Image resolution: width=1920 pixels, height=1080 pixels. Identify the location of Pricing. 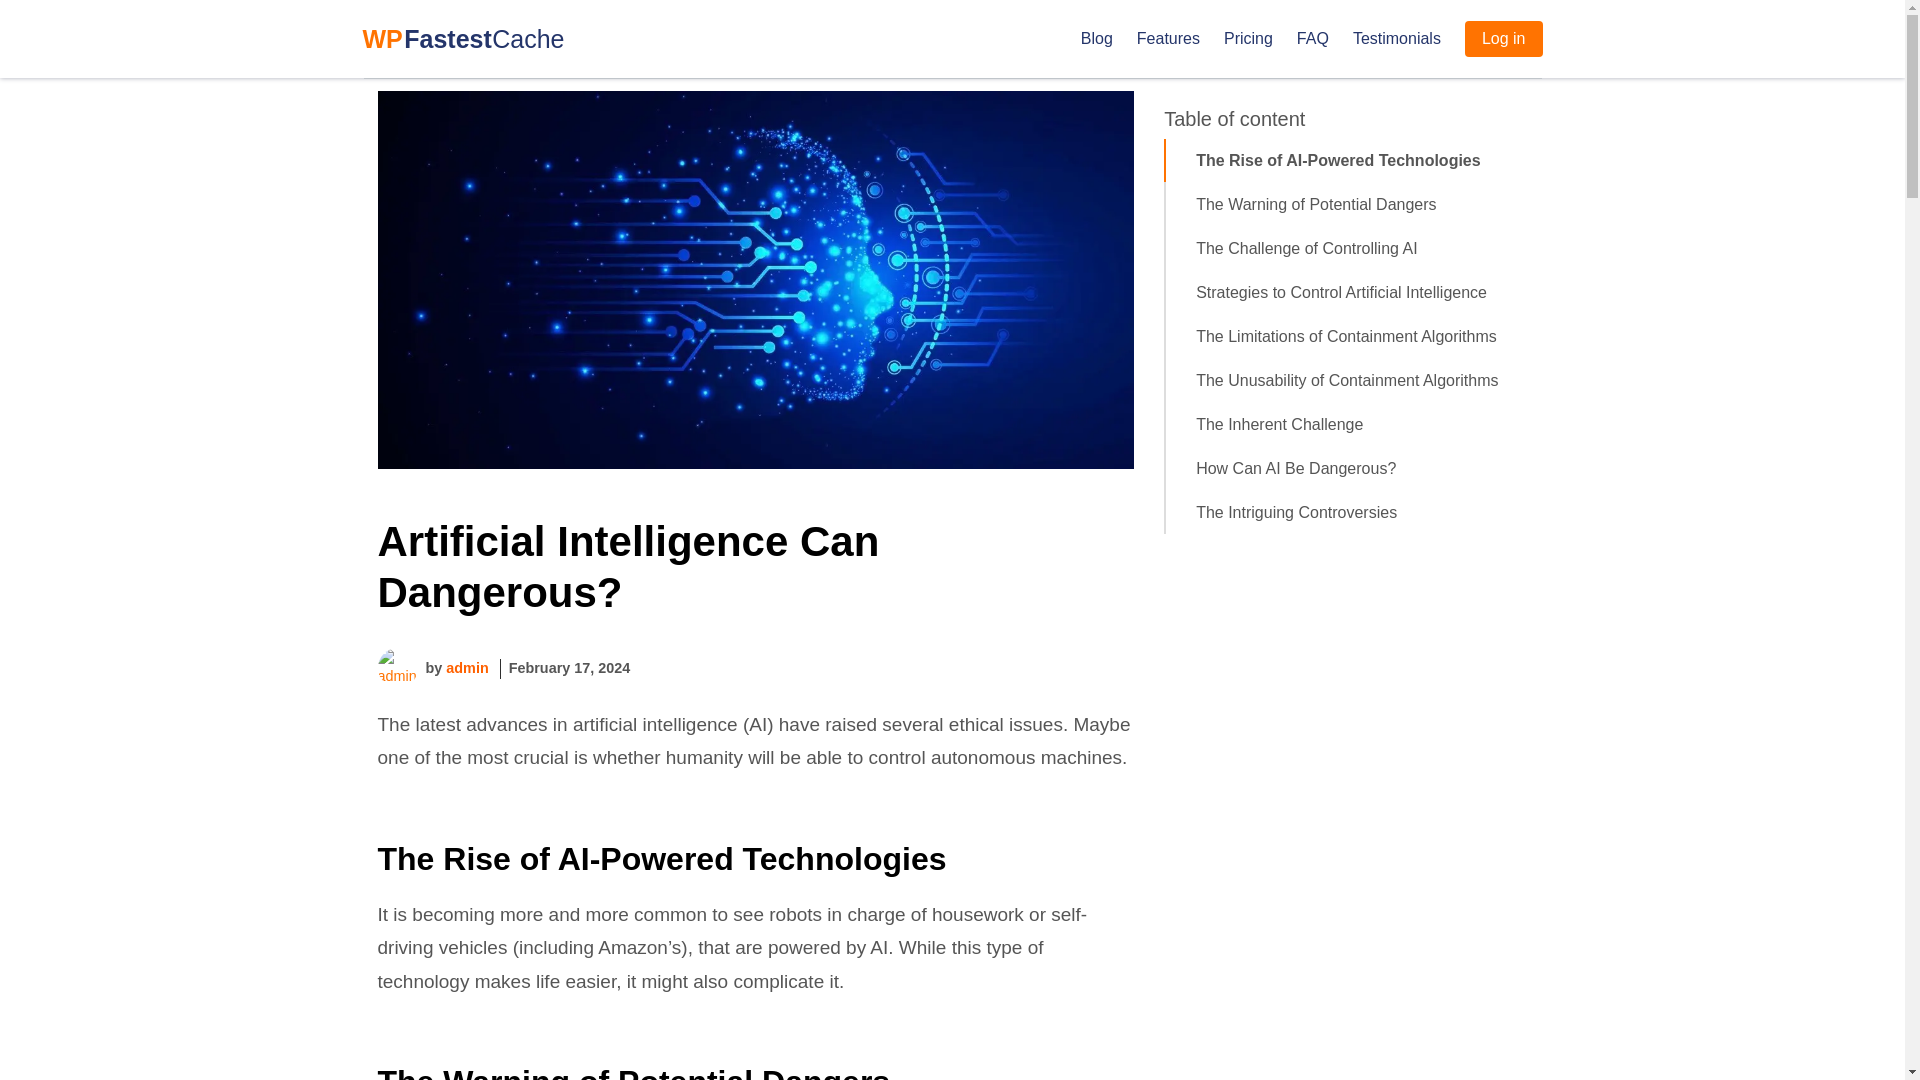
(1248, 38).